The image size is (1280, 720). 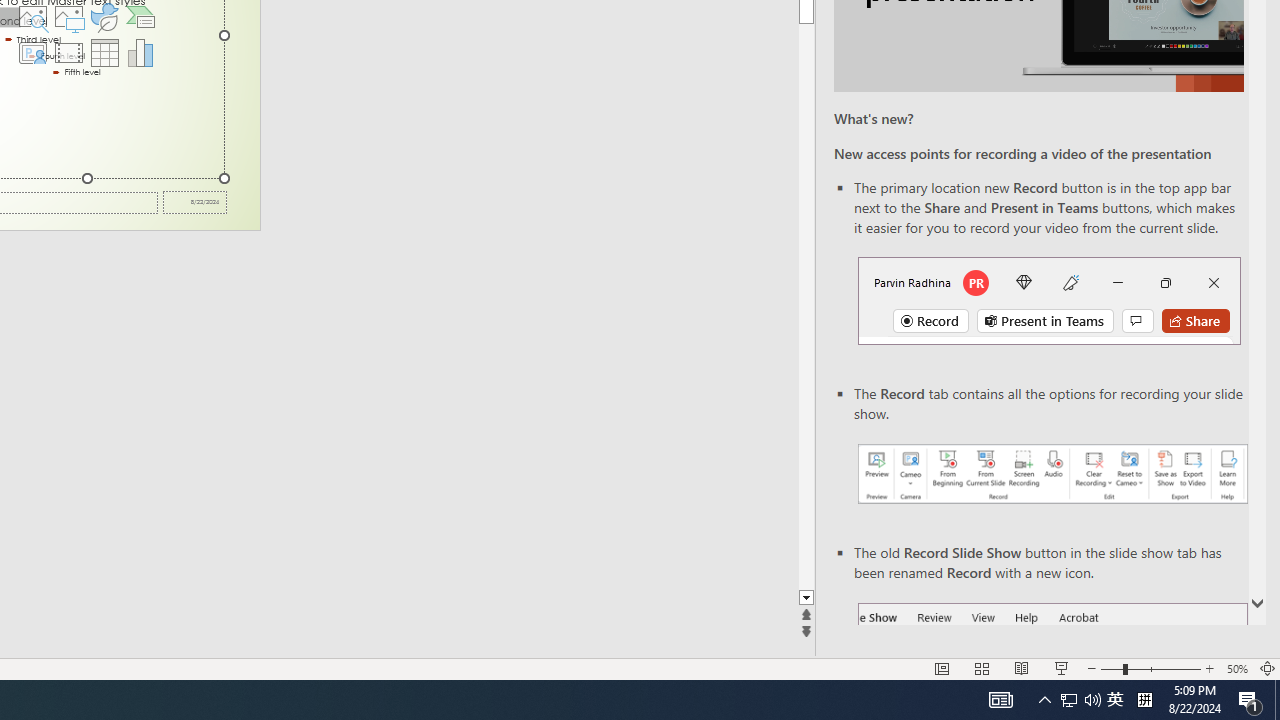 I want to click on Slide Sorter, so click(x=982, y=668).